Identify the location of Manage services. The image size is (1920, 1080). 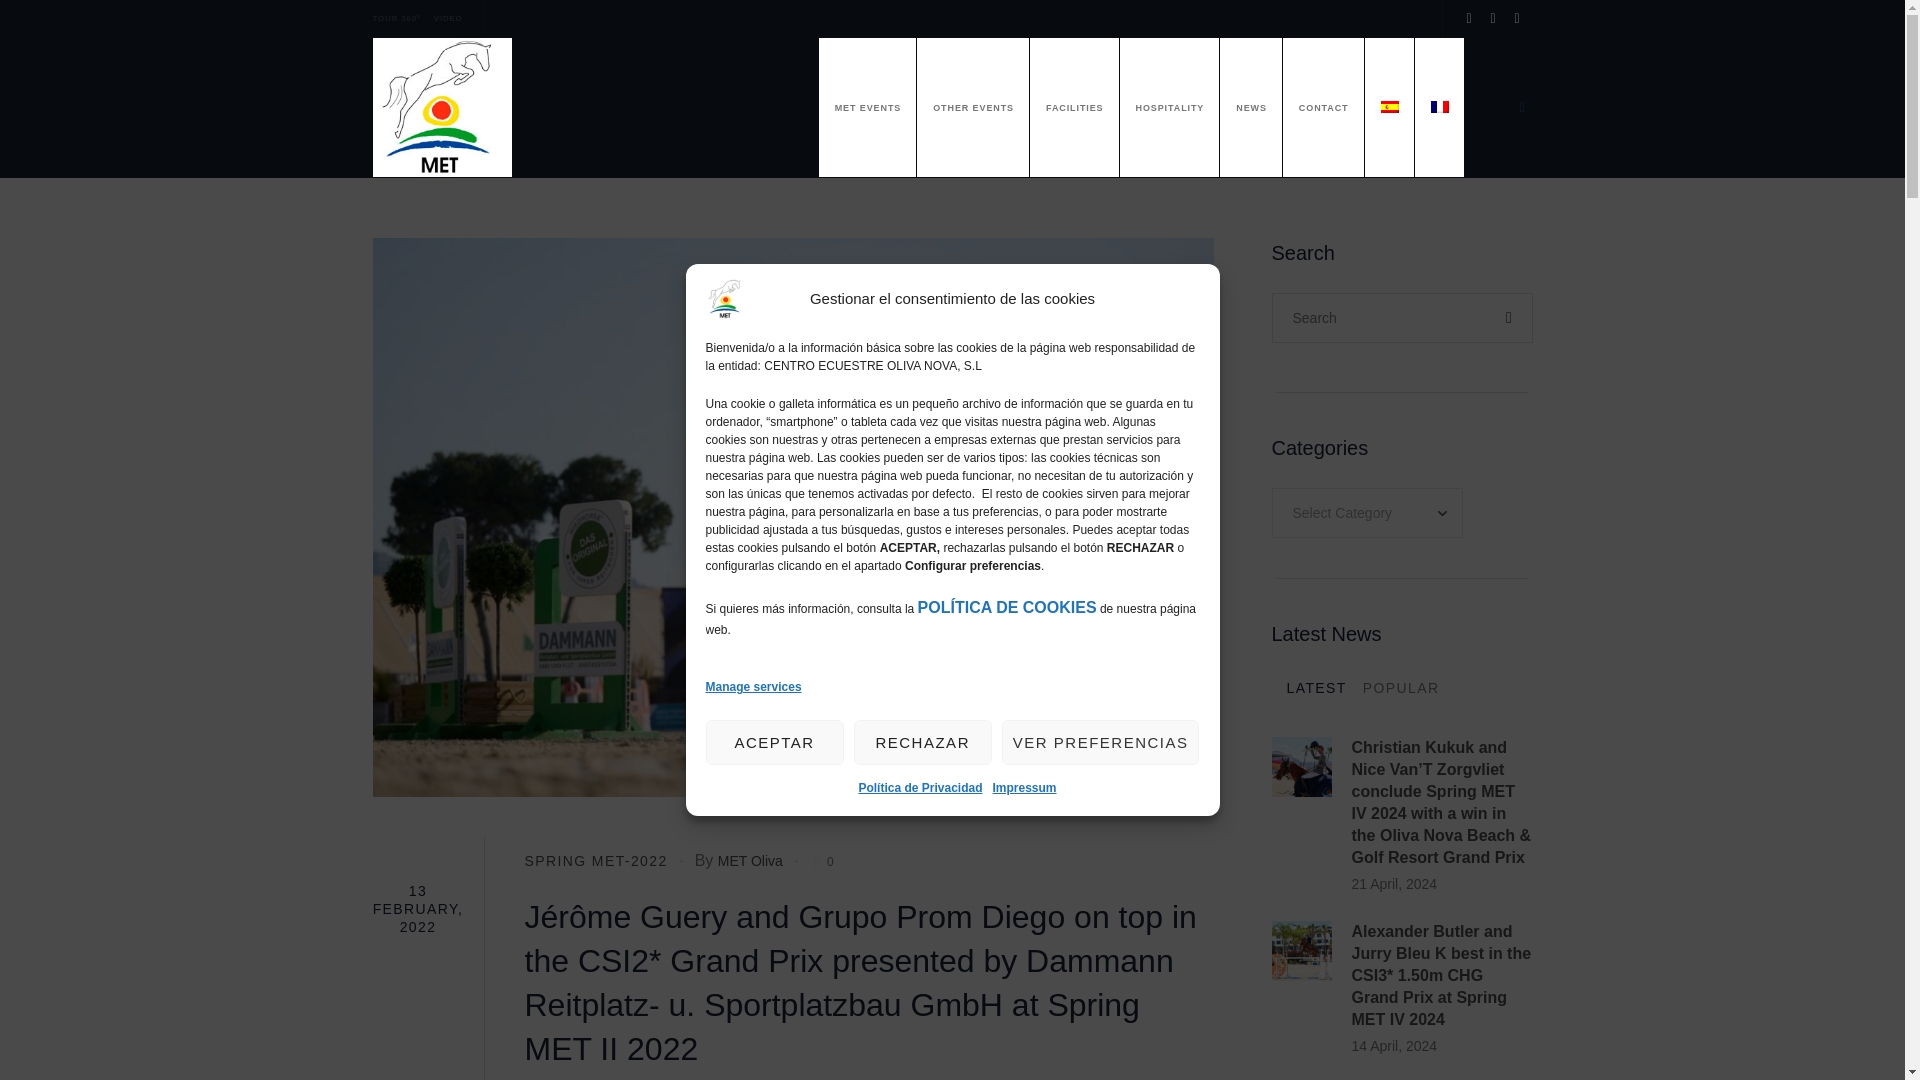
(754, 686).